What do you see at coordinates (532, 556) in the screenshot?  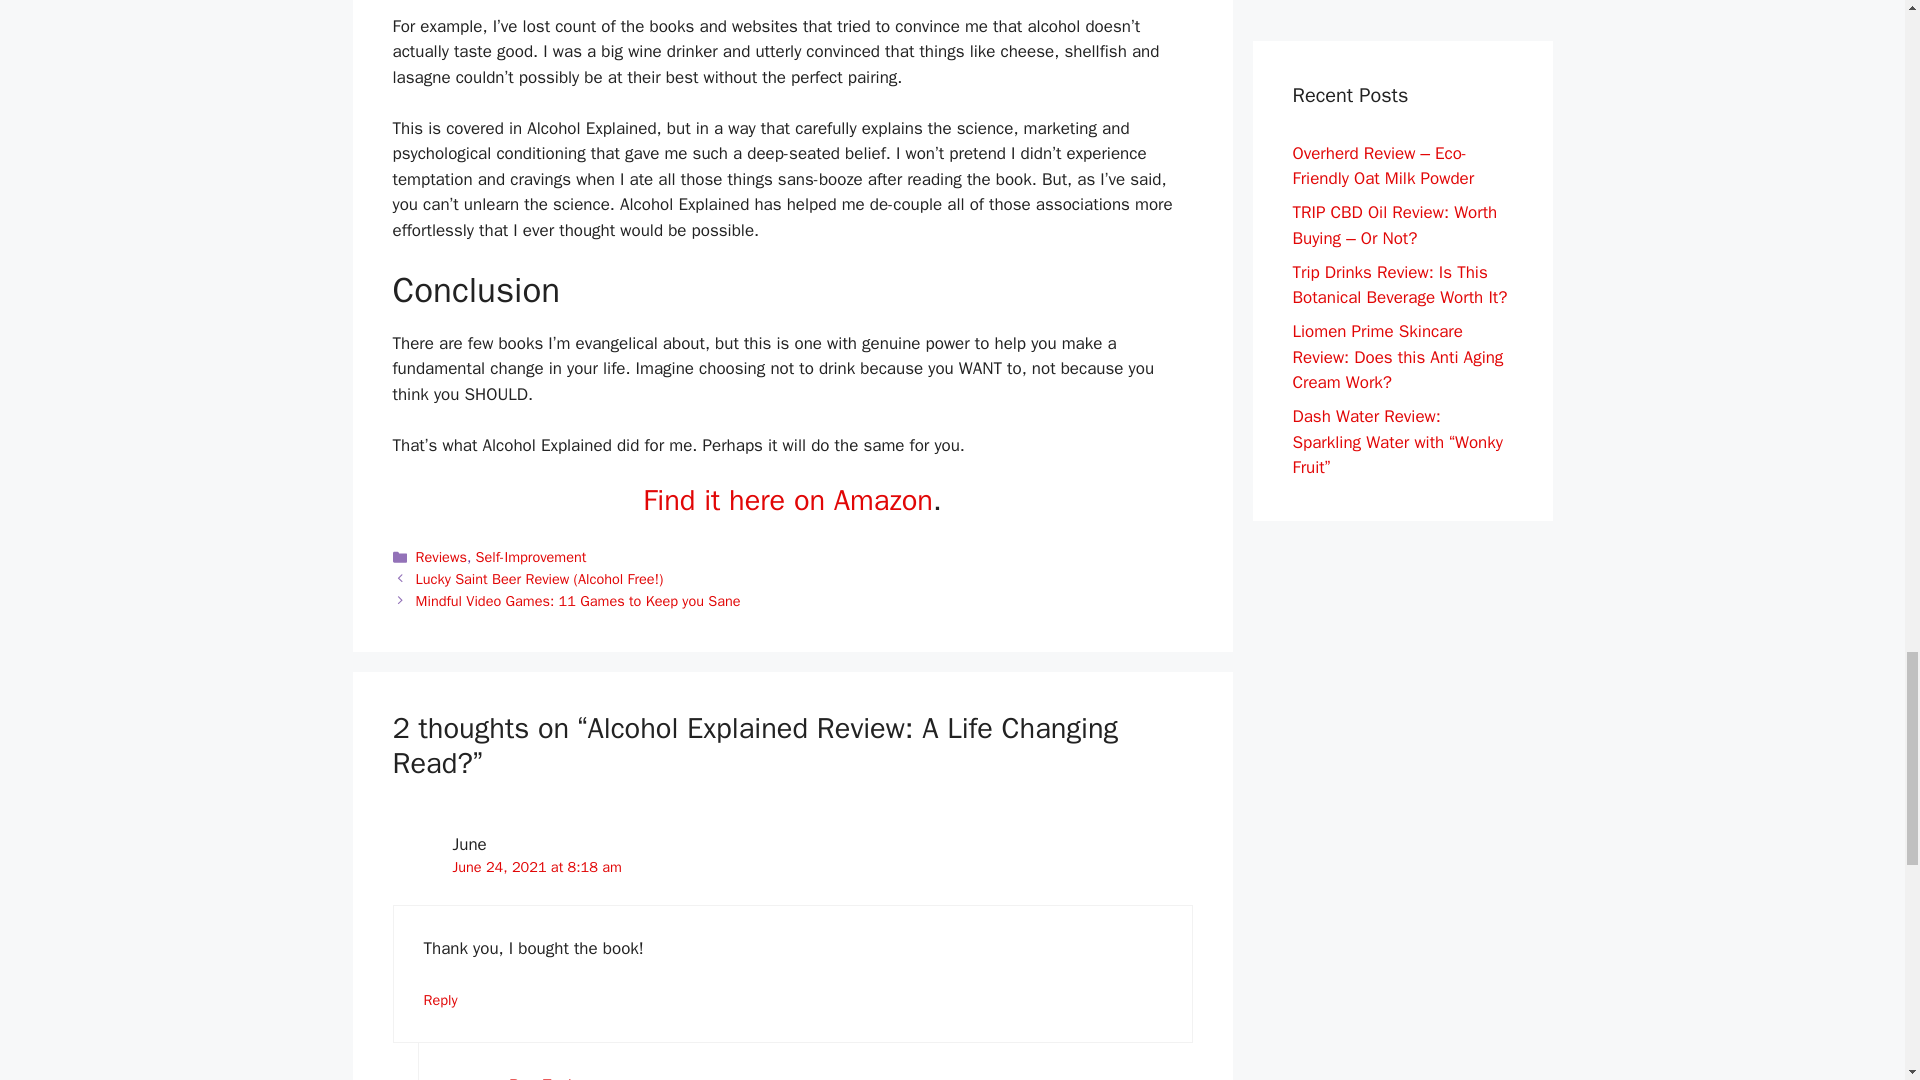 I see `Self-Improvement` at bounding box center [532, 556].